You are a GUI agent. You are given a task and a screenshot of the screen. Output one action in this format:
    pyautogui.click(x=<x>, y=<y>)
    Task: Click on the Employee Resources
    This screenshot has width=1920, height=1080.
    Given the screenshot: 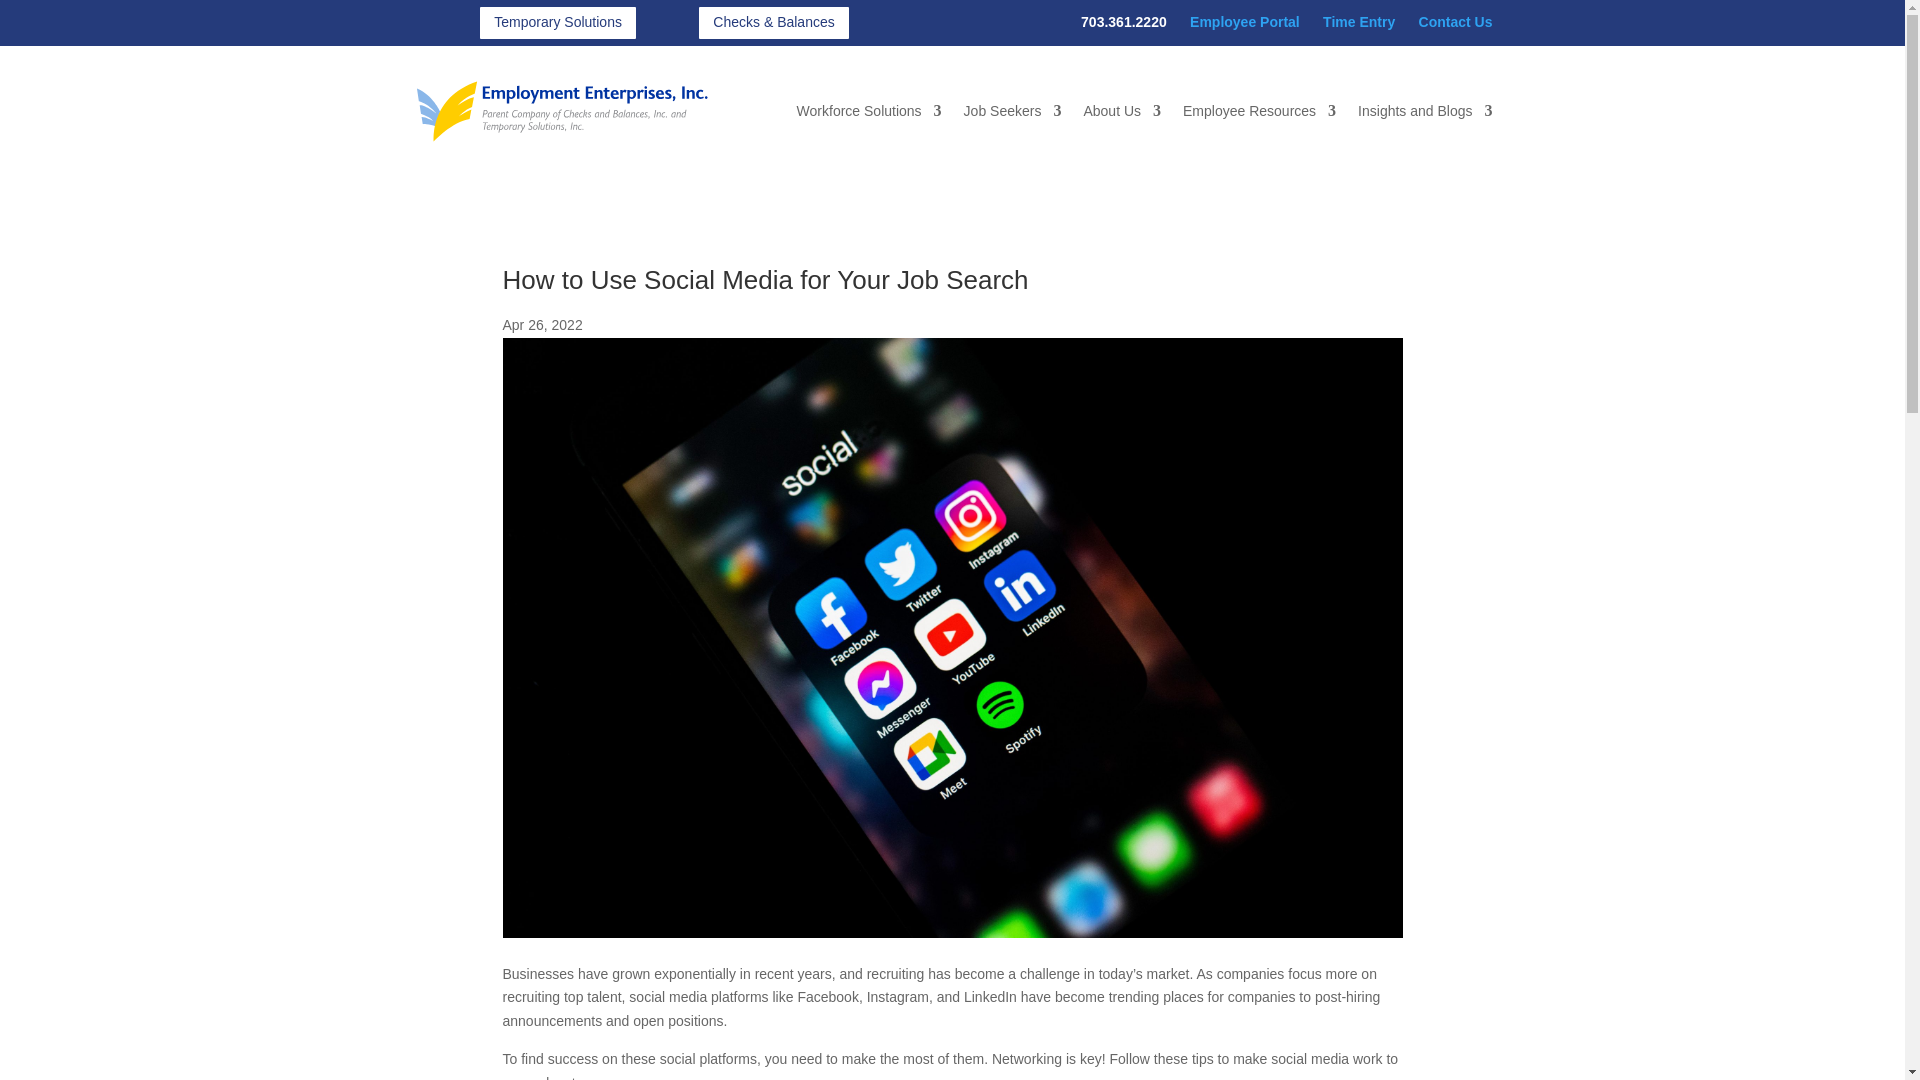 What is the action you would take?
    pyautogui.click(x=1259, y=111)
    